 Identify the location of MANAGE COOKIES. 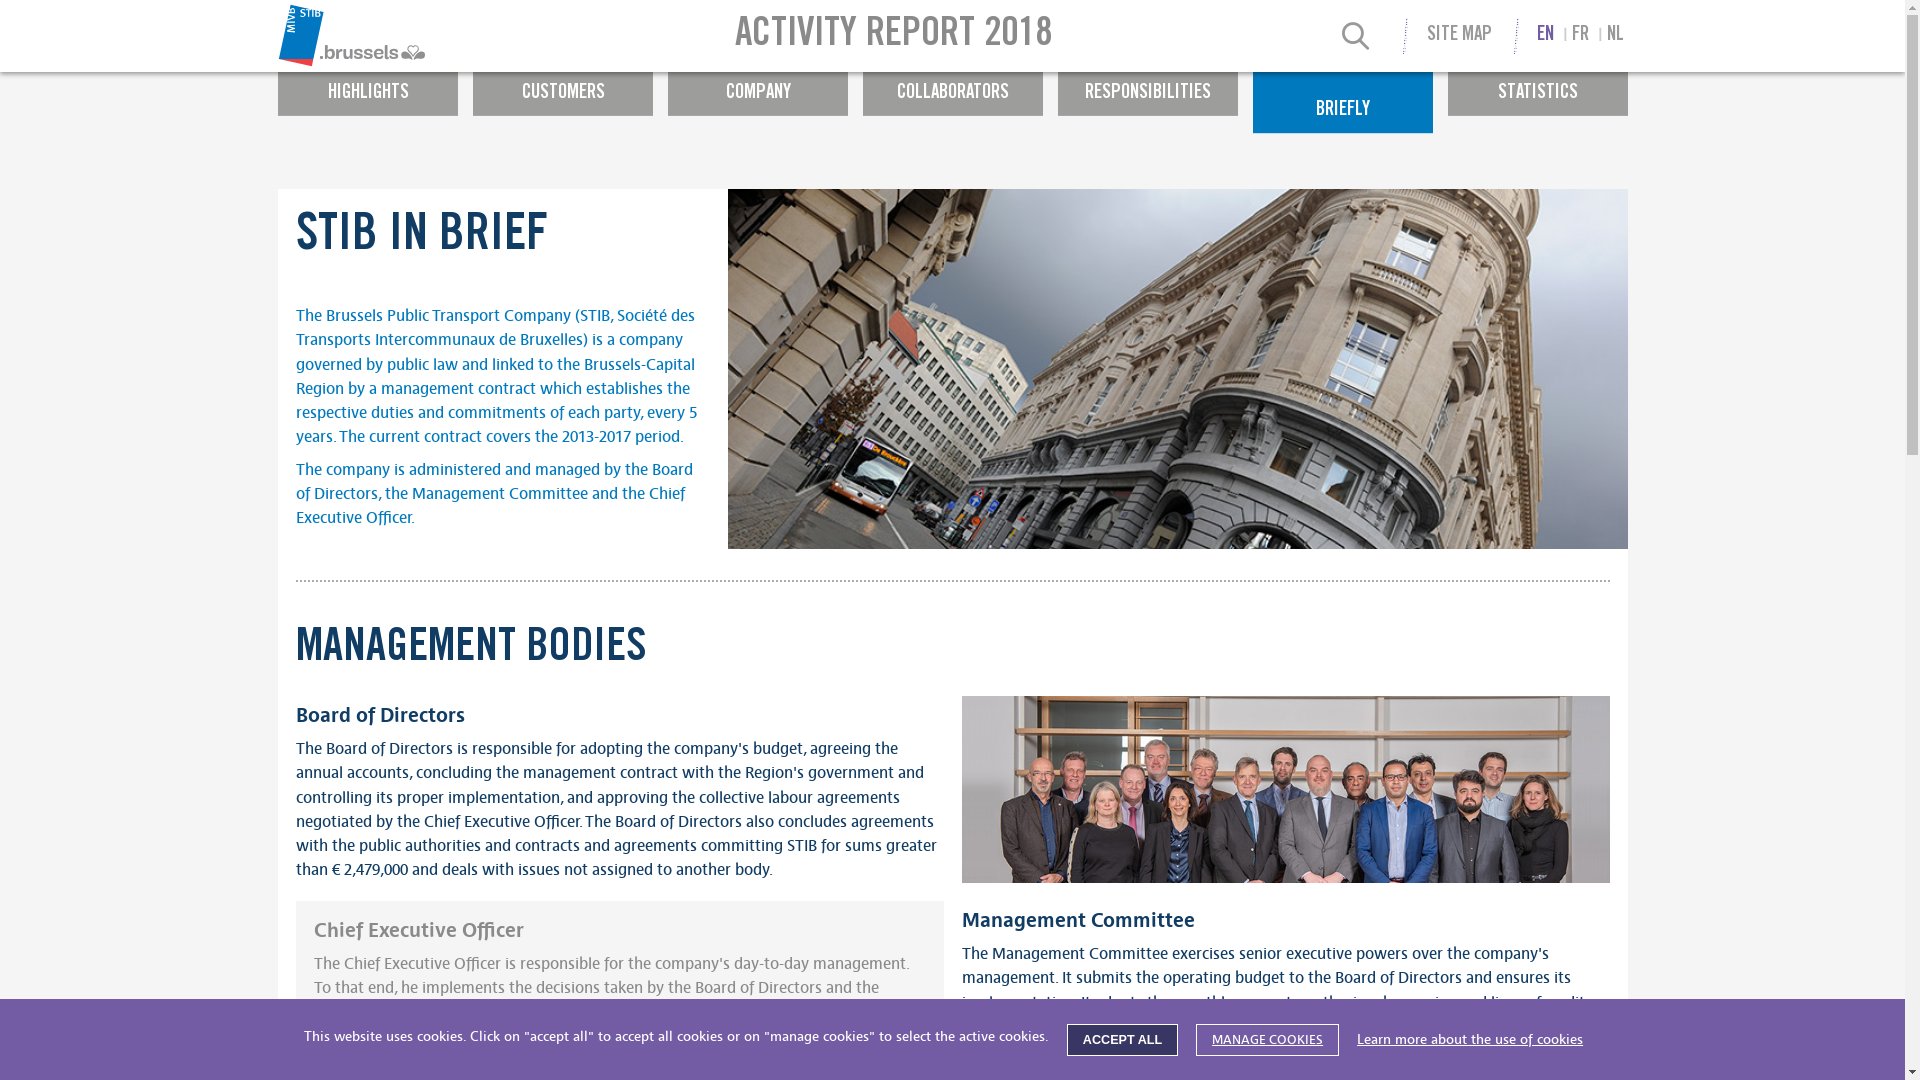
(1268, 1040).